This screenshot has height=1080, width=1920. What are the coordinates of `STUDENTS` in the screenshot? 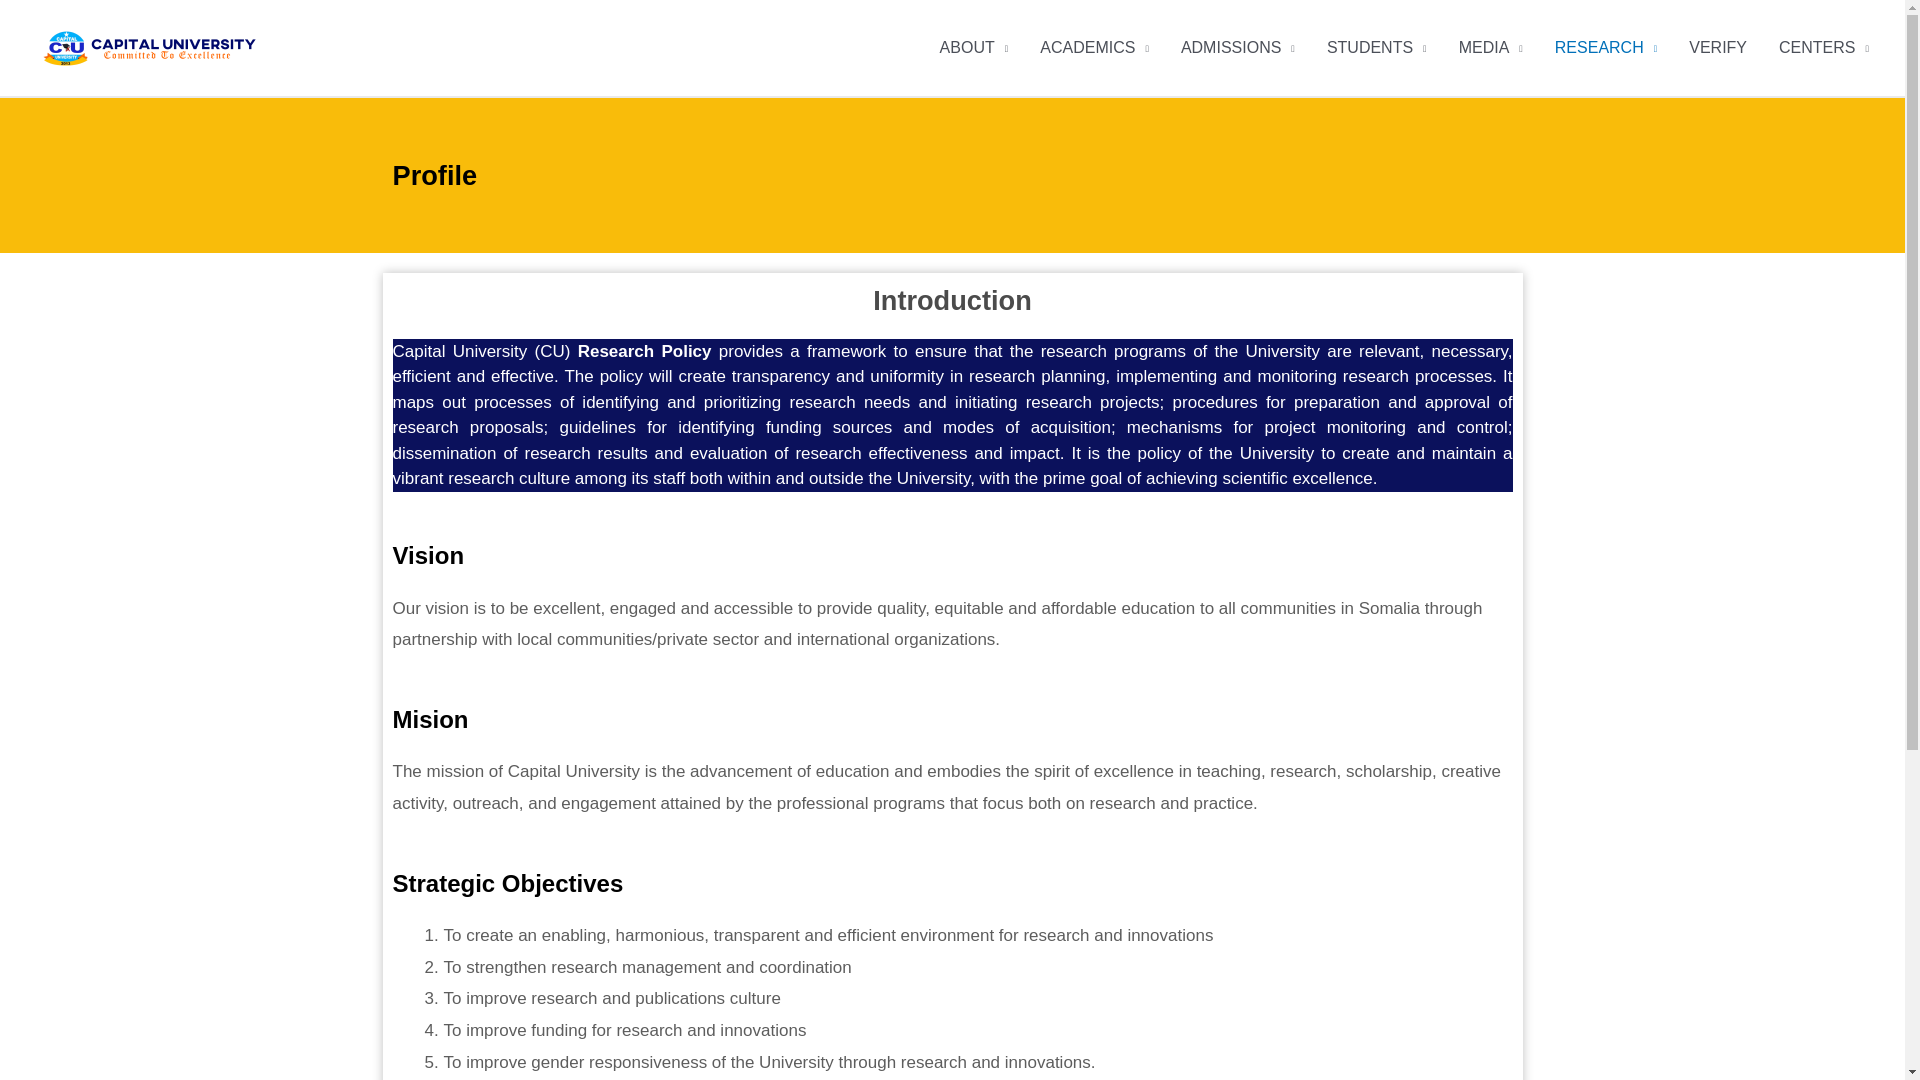 It's located at (1377, 48).